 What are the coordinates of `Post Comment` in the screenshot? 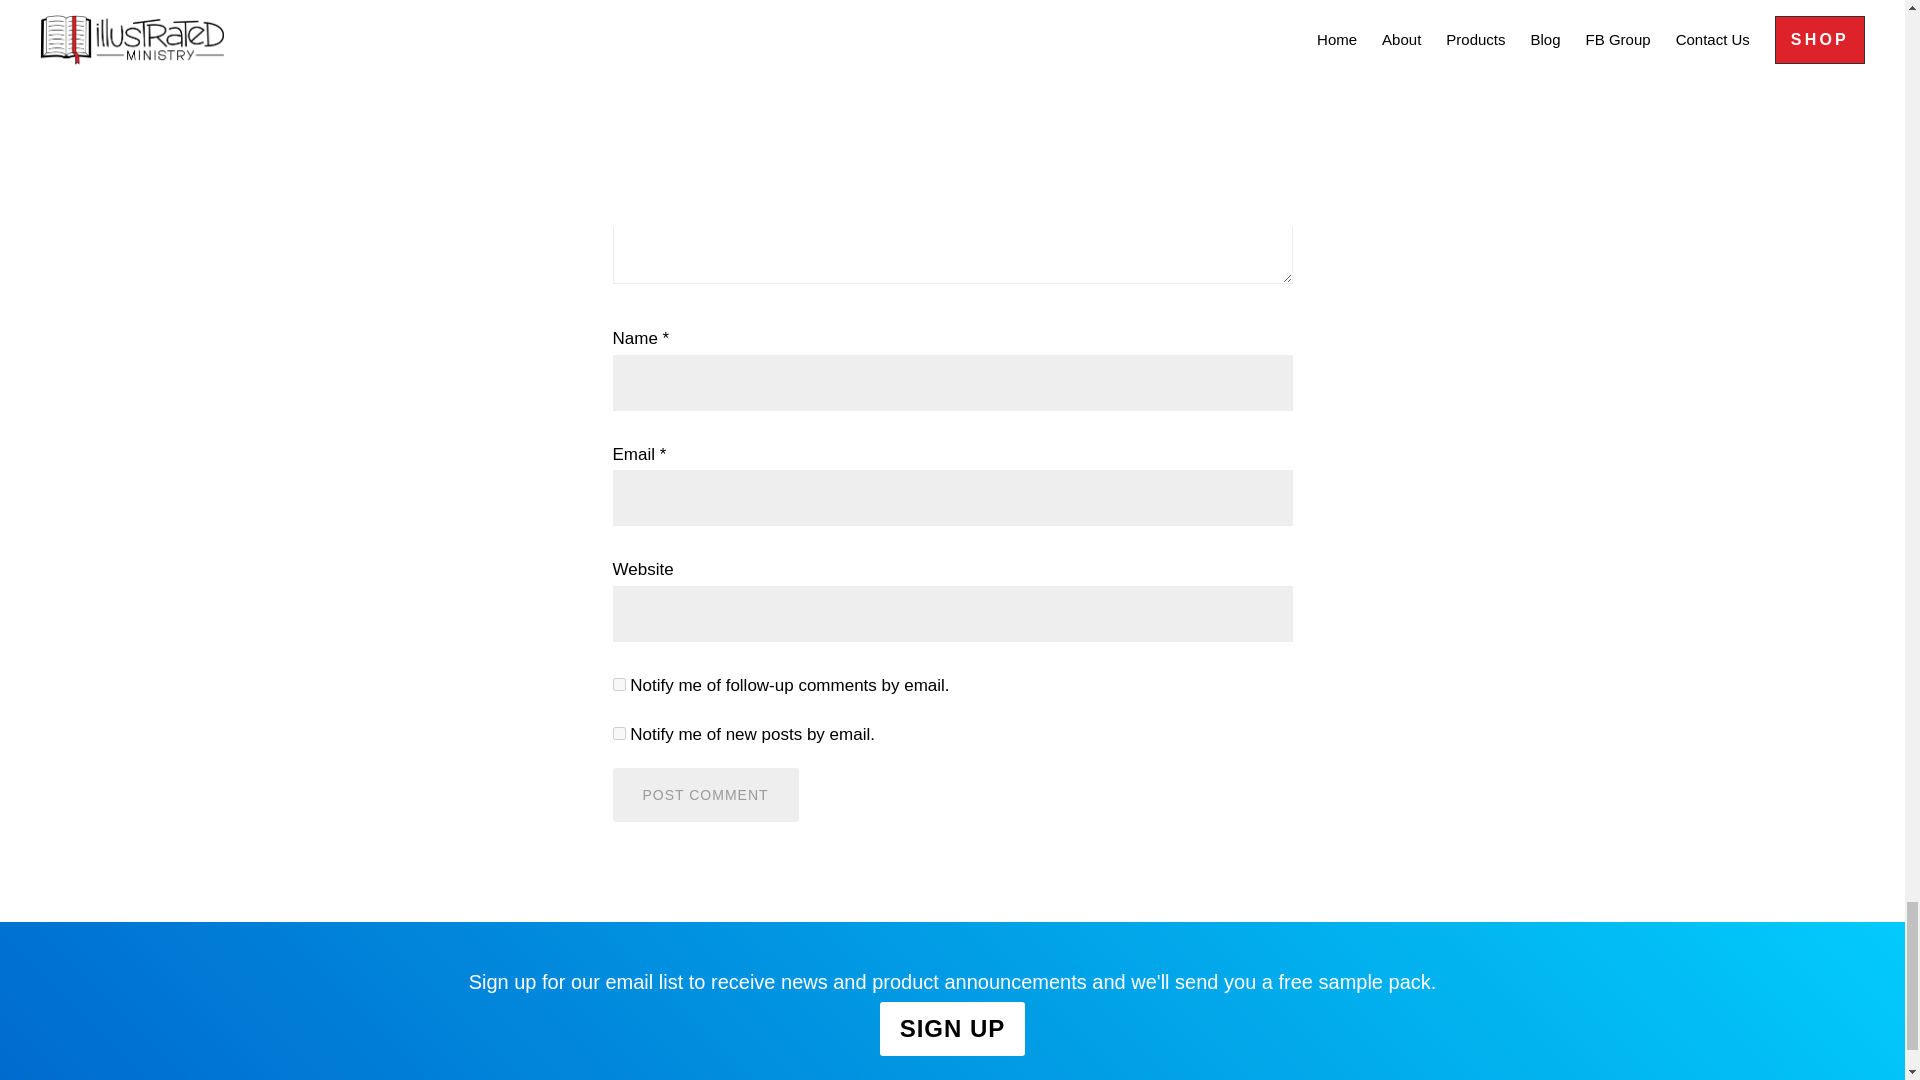 It's located at (705, 794).